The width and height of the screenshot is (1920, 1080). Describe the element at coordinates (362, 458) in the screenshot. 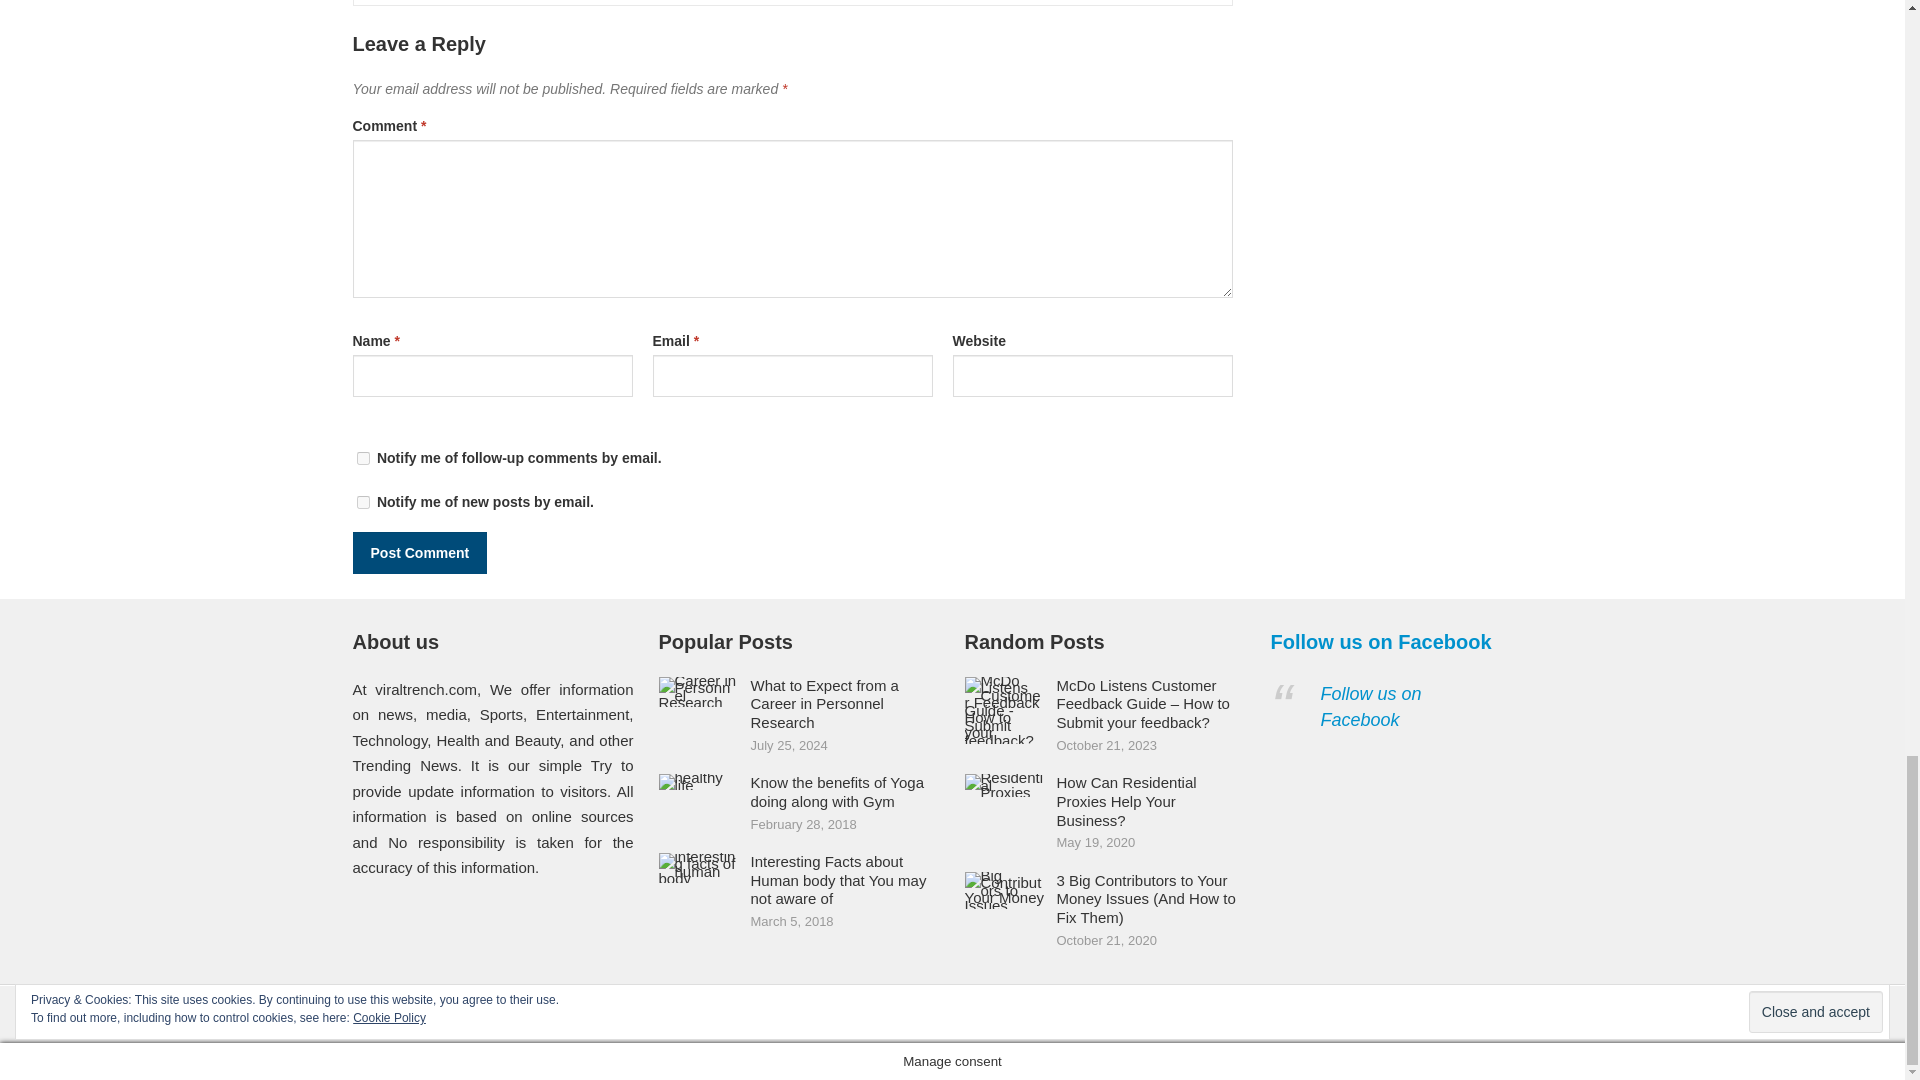

I see `subscribe` at that location.